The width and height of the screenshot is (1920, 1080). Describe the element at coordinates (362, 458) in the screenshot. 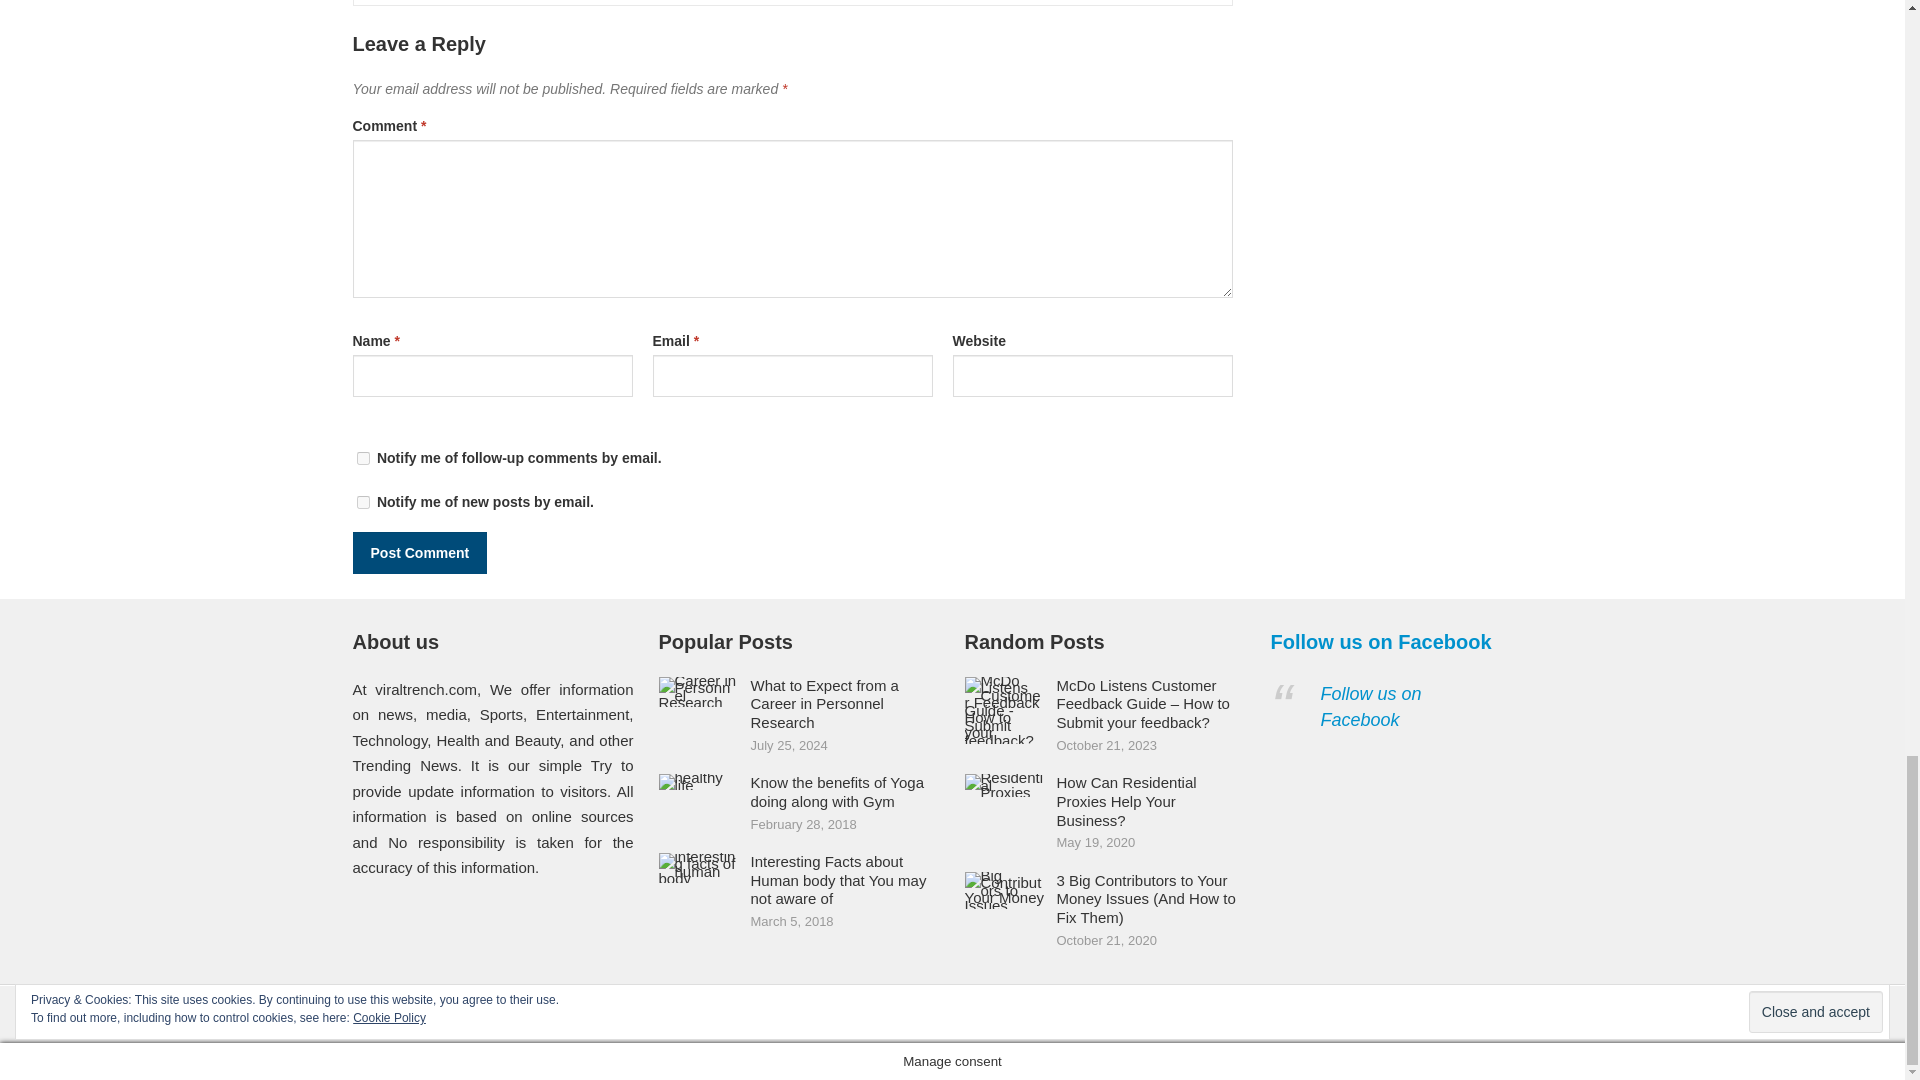

I see `subscribe` at that location.